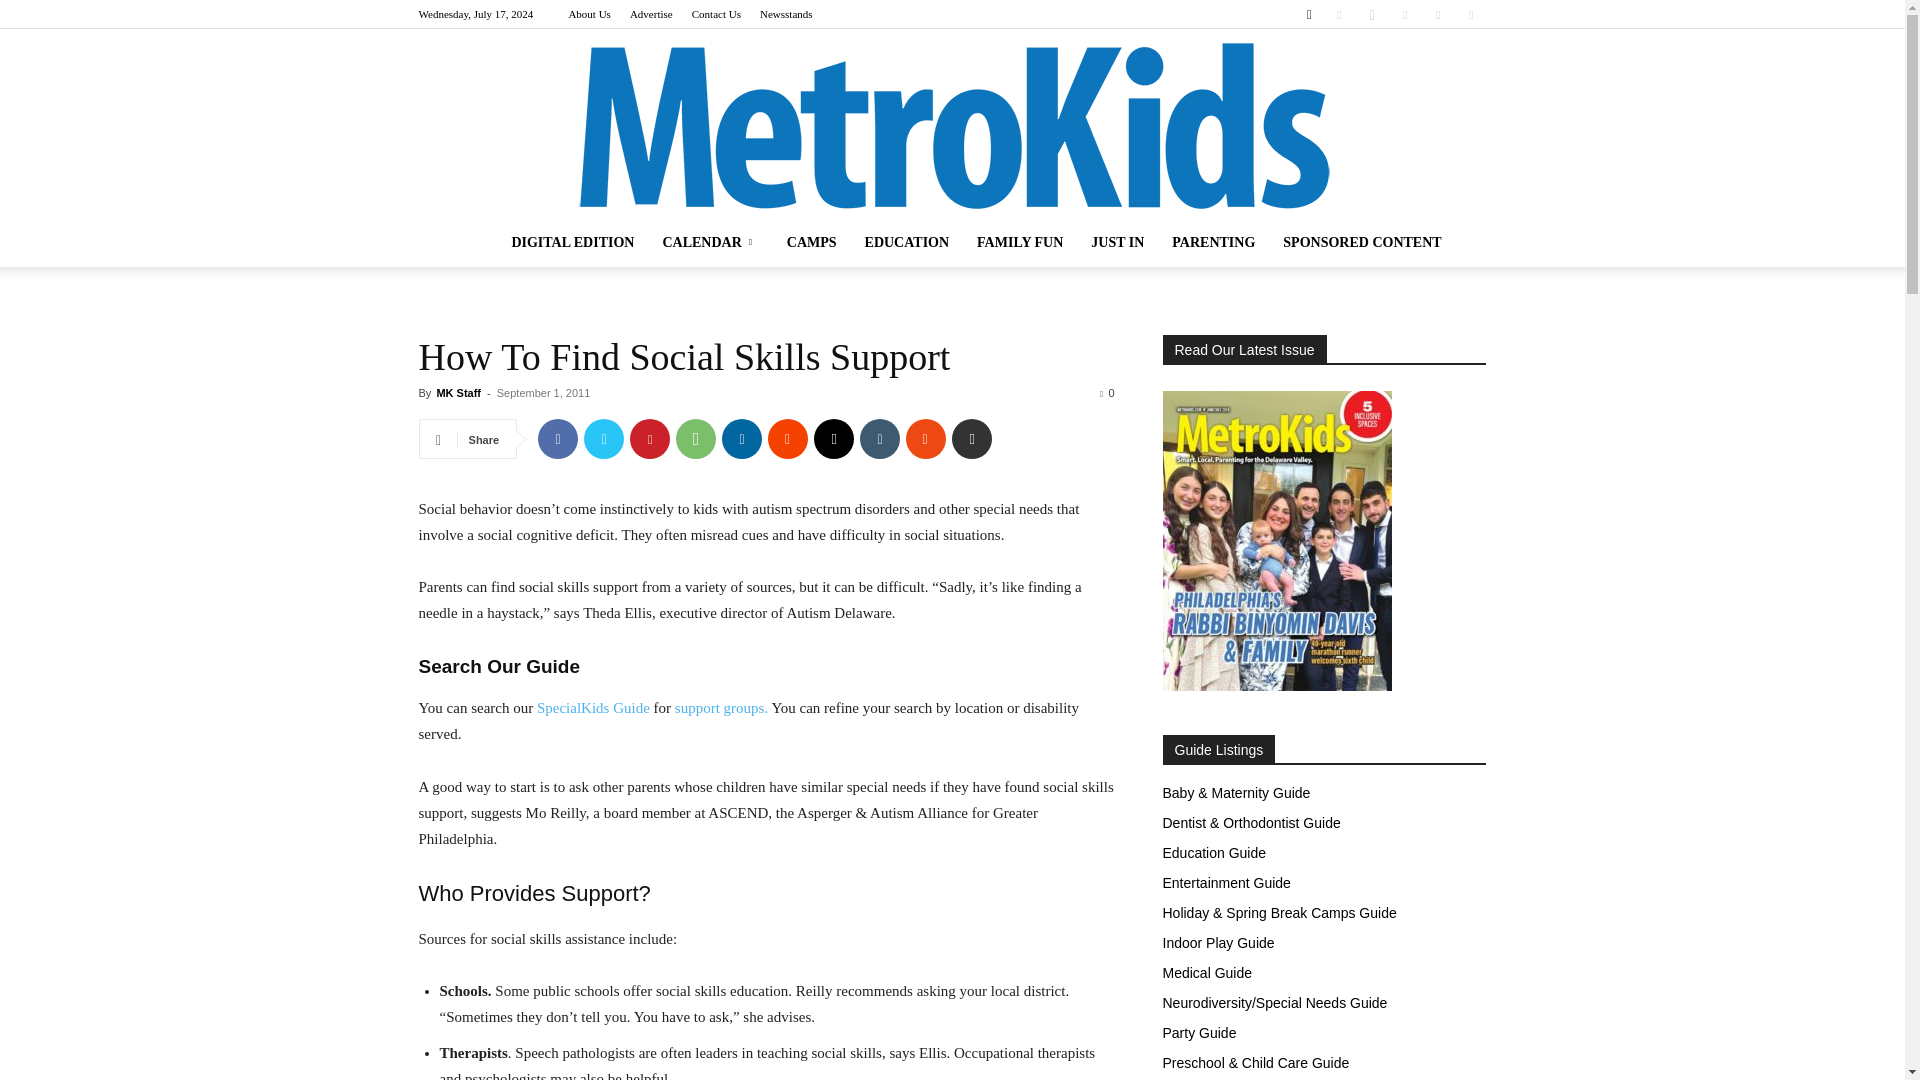 The height and width of the screenshot is (1080, 1920). I want to click on About Us, so click(589, 14).